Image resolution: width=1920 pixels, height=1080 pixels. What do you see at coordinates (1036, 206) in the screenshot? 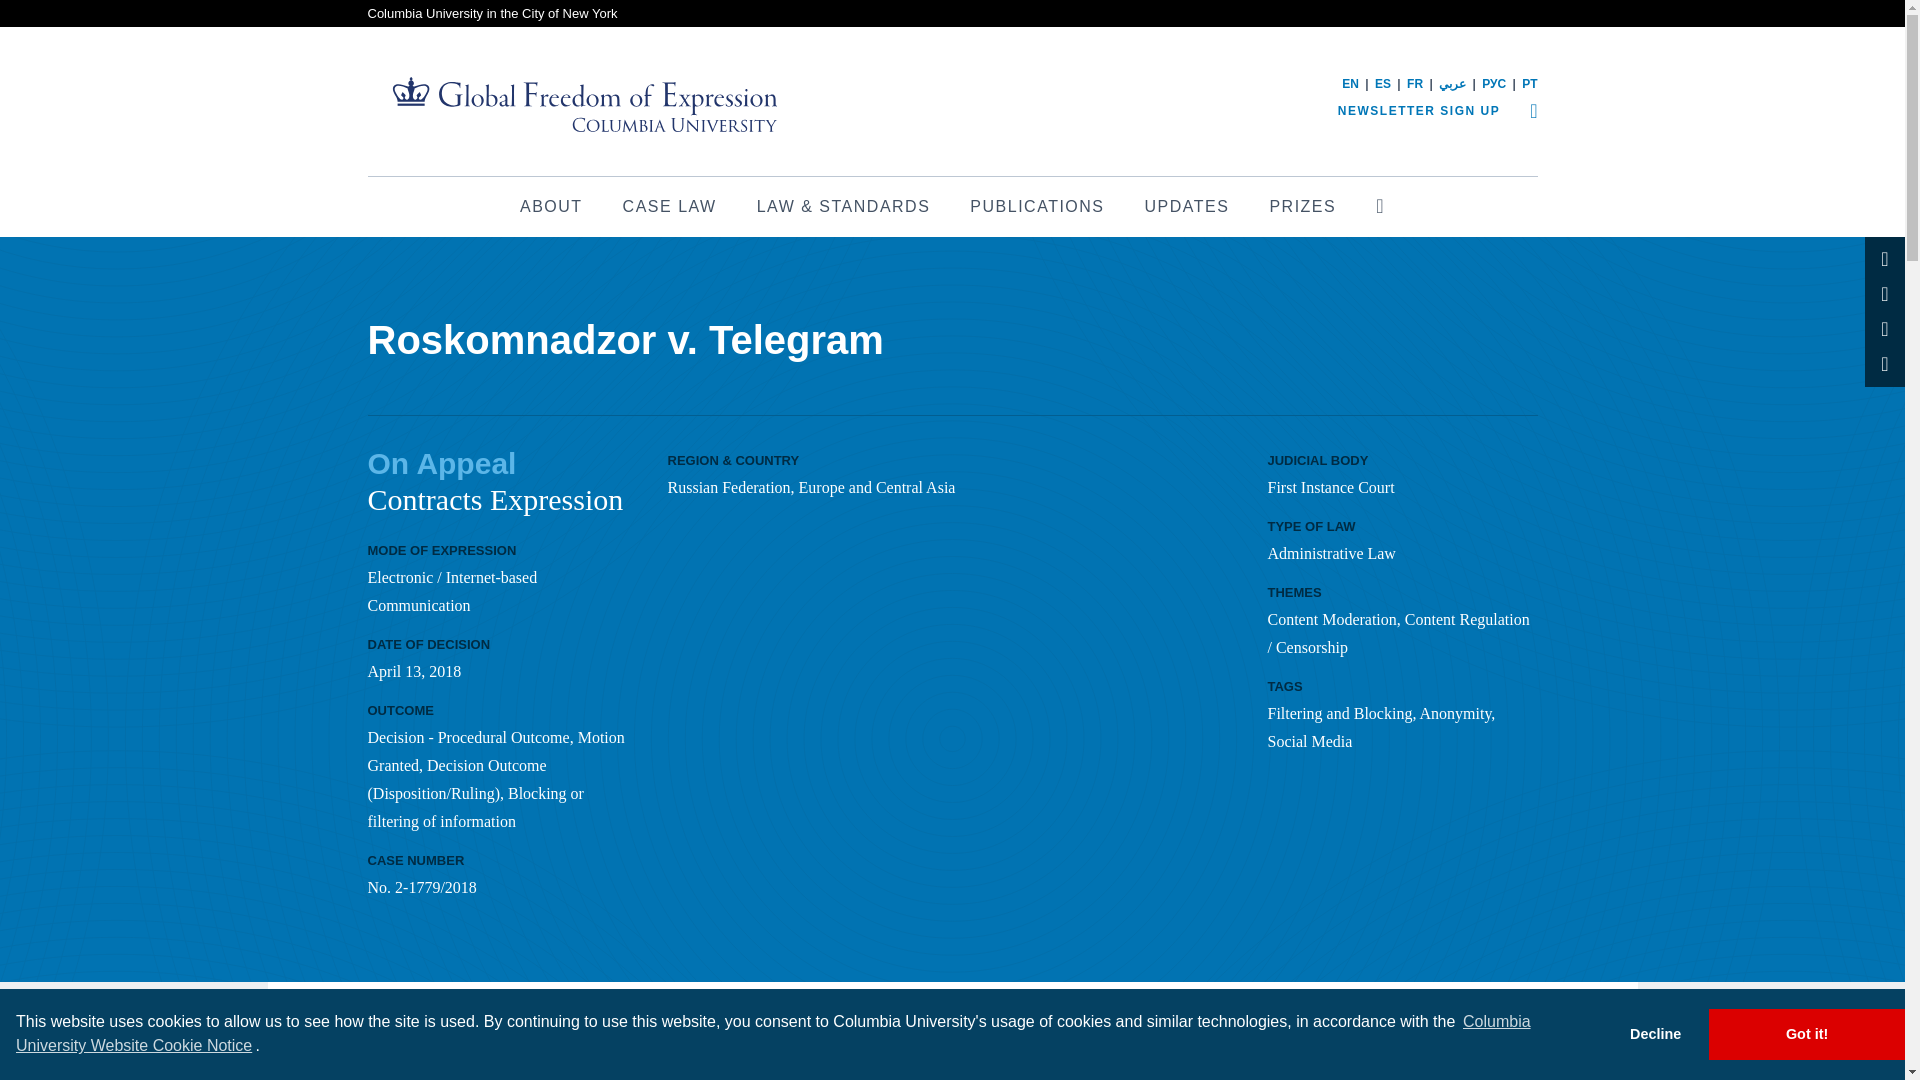
I see `PUBLICATIONS` at bounding box center [1036, 206].